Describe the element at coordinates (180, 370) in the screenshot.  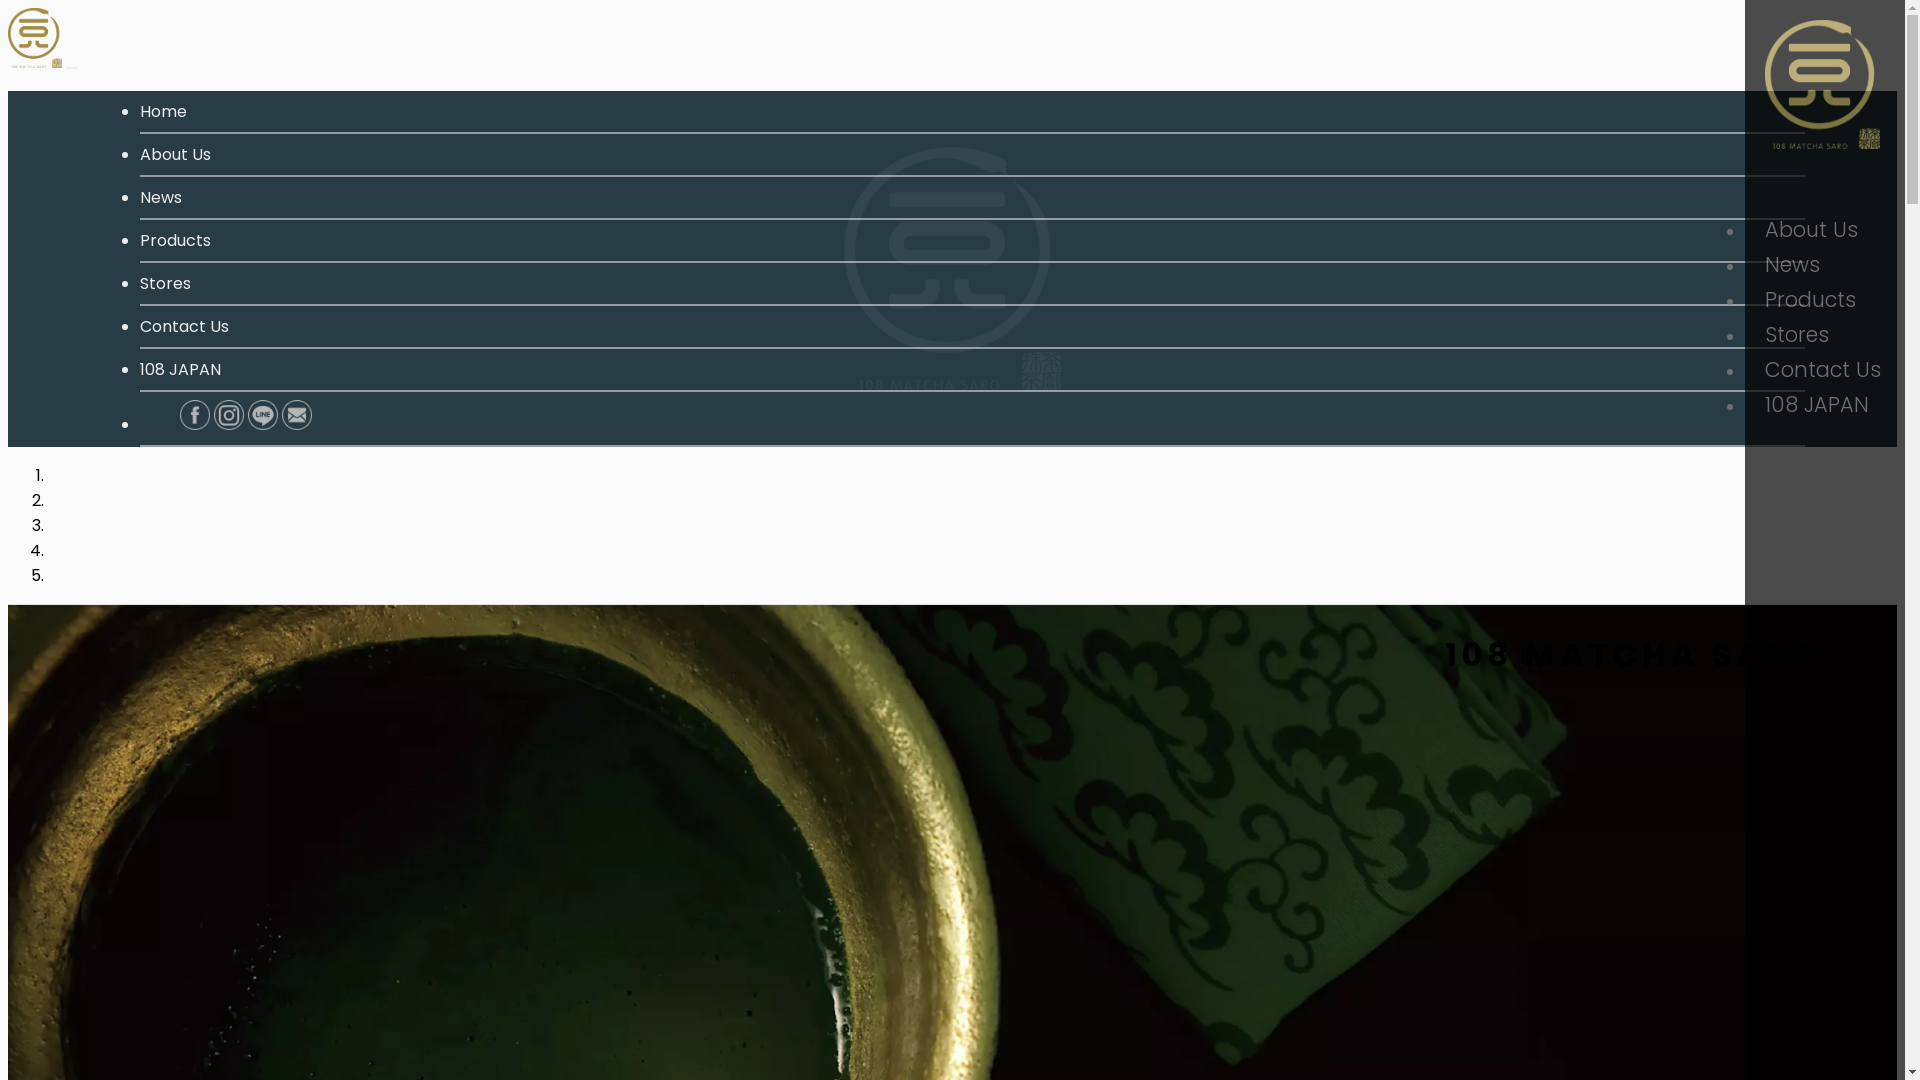
I see `108 JAPAN` at that location.